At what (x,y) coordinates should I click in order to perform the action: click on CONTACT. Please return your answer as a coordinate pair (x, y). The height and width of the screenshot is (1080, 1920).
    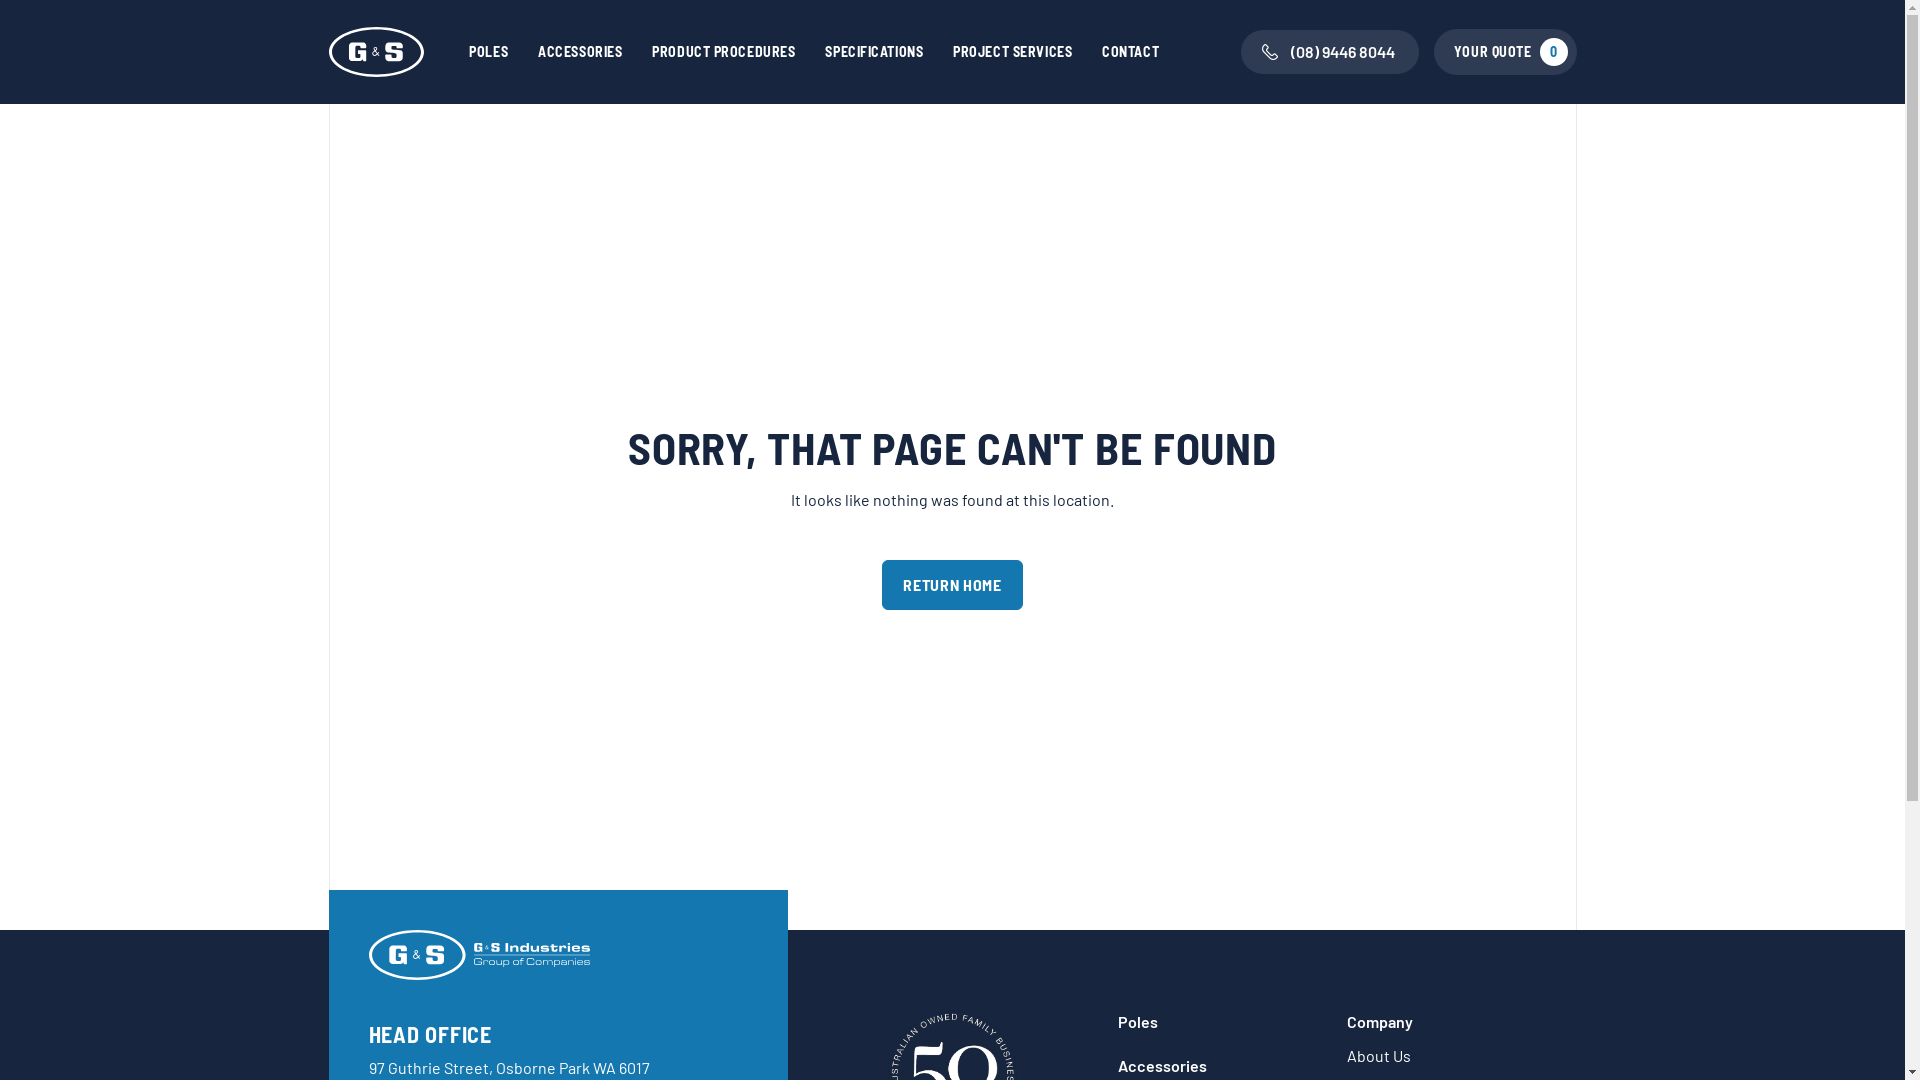
    Looking at the image, I should click on (1130, 52).